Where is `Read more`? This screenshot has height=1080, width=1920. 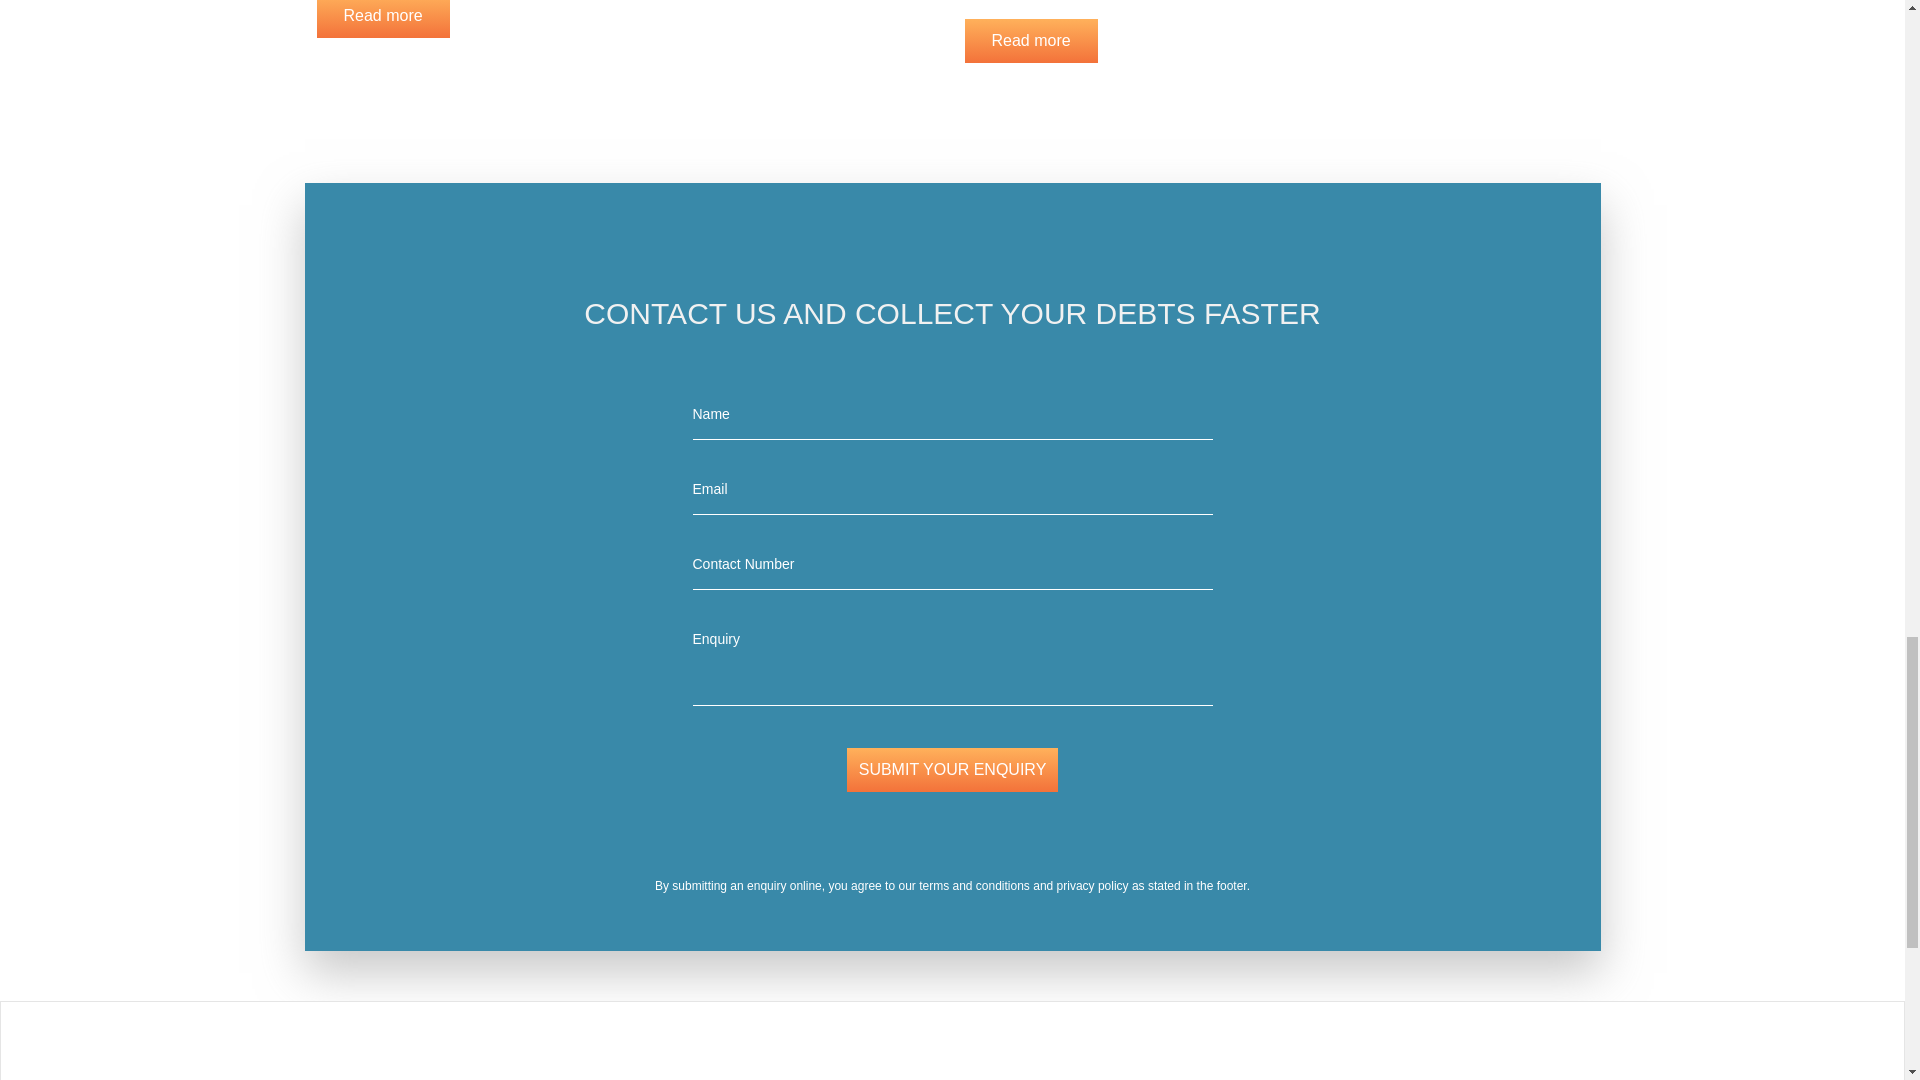
Read more is located at coordinates (382, 18).